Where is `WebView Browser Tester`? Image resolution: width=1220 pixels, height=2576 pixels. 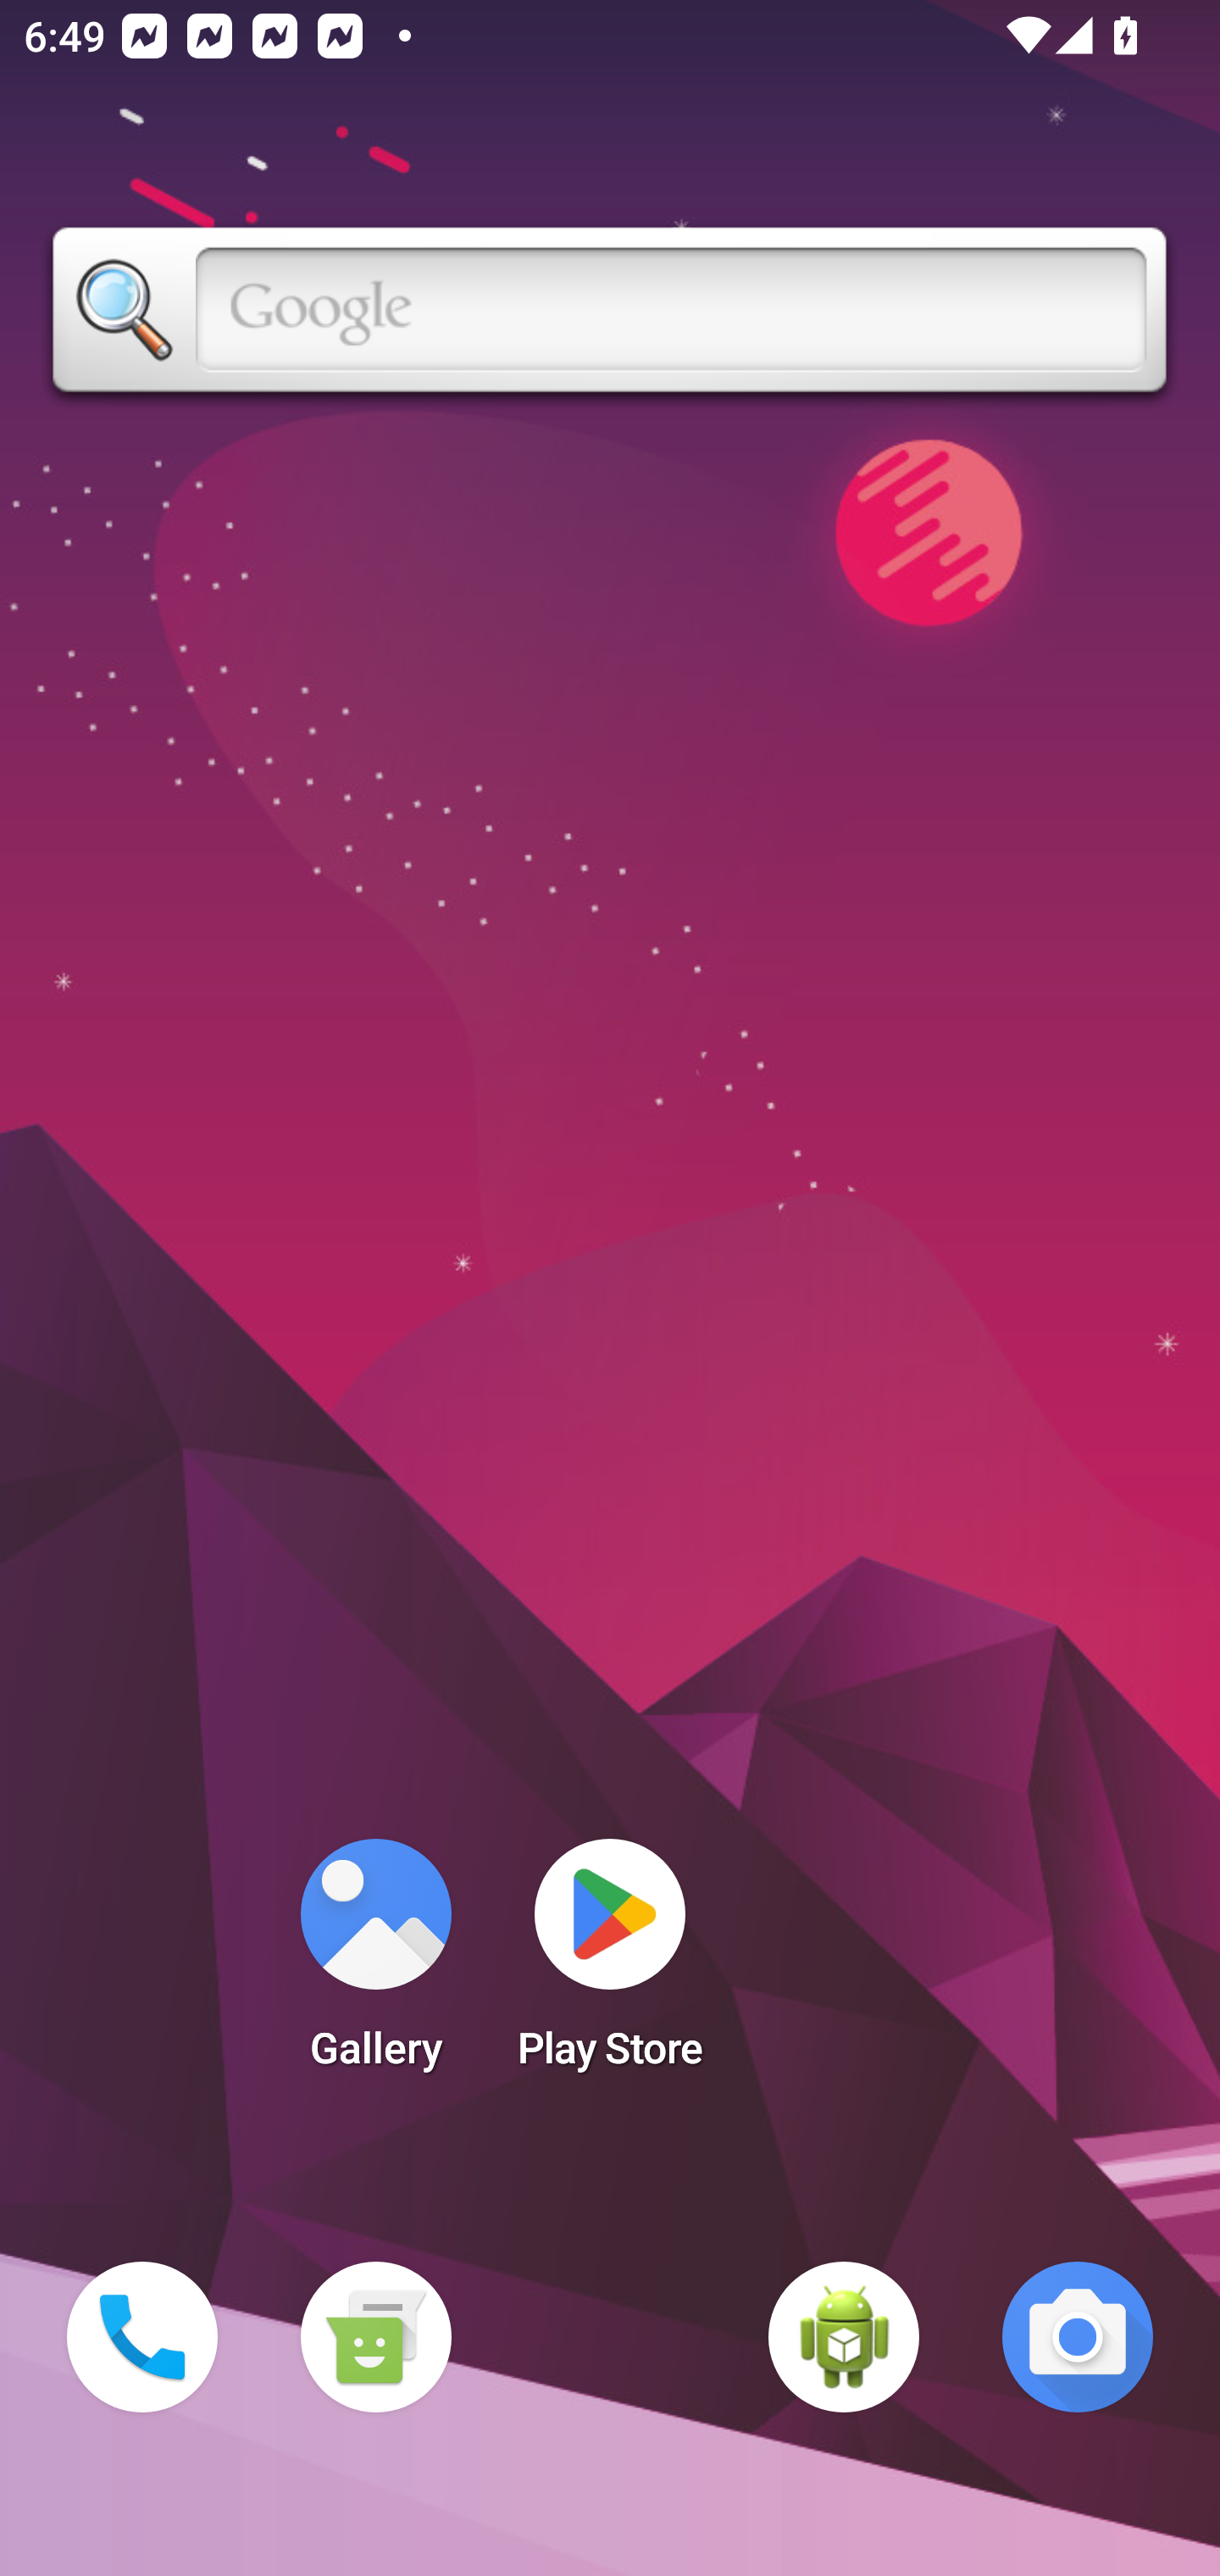
WebView Browser Tester is located at coordinates (844, 2337).